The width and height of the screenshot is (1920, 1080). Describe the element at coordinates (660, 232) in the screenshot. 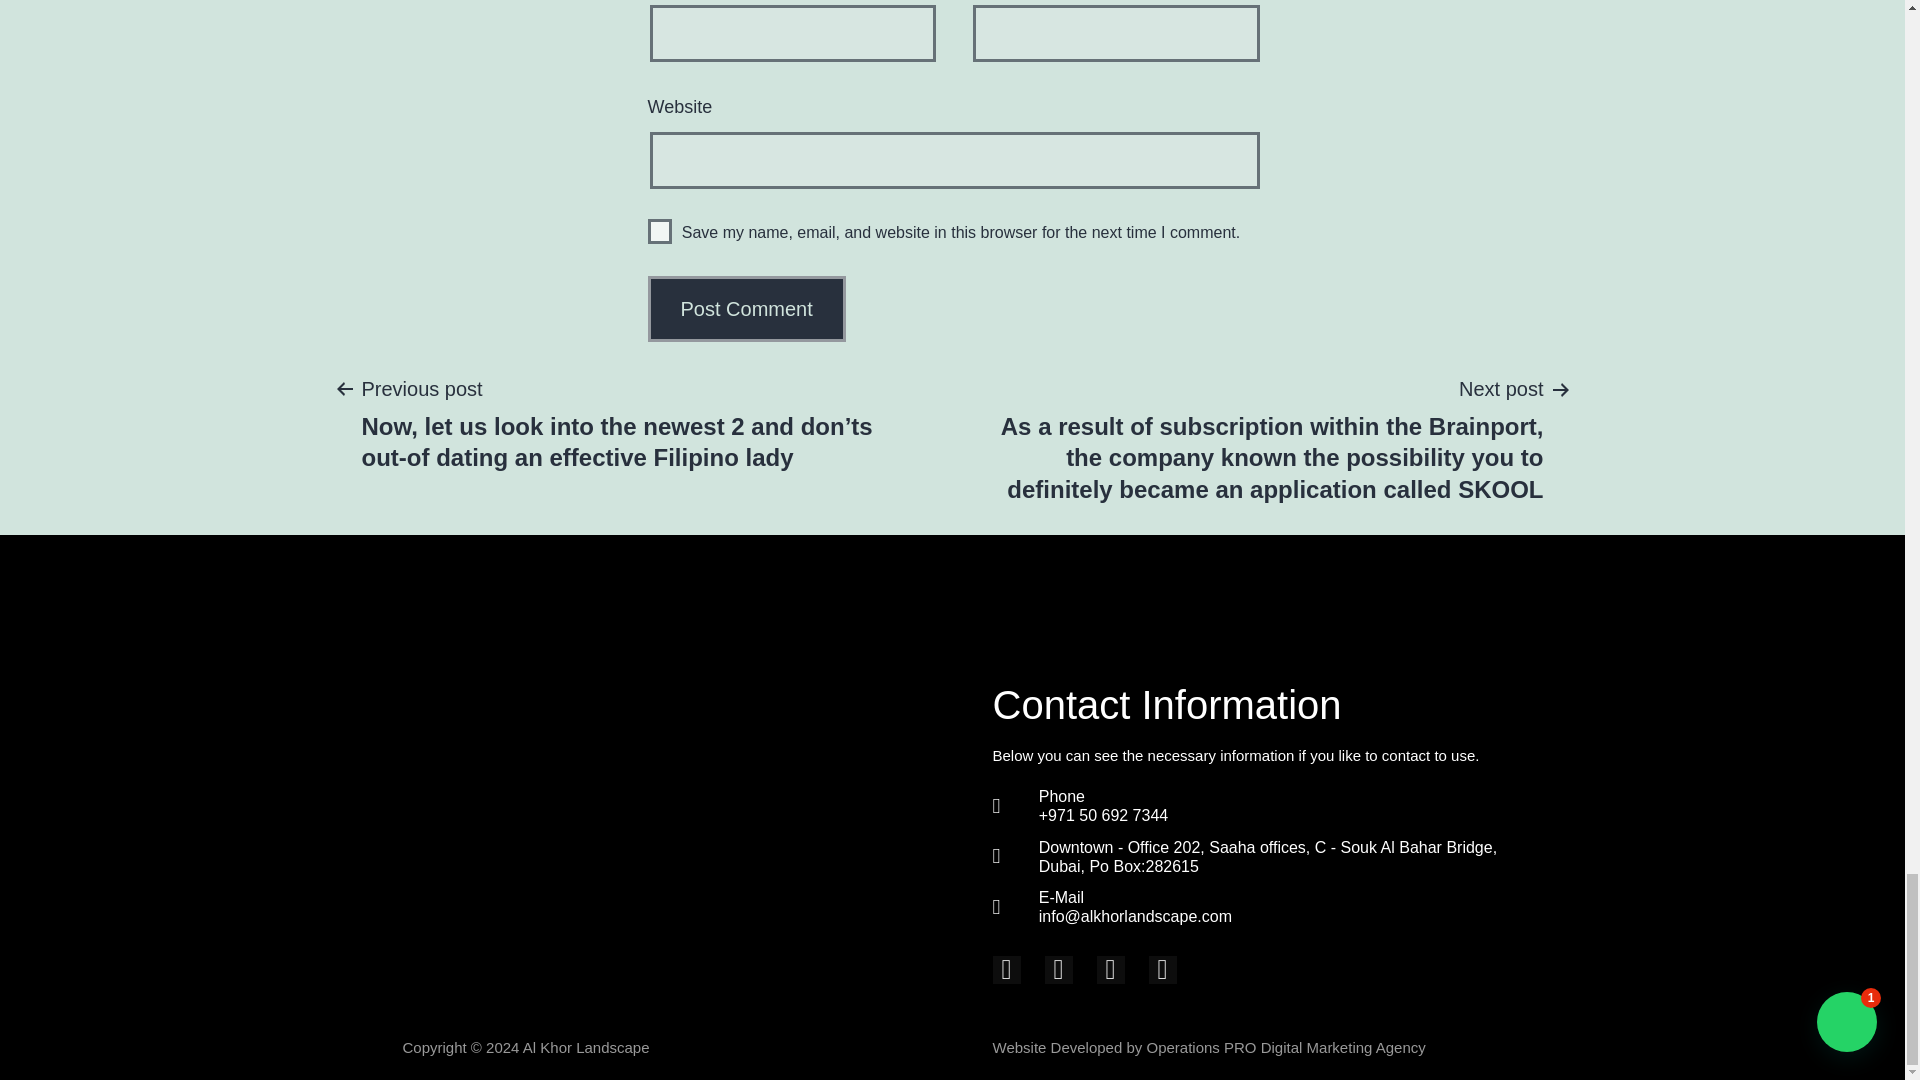

I see `yes` at that location.